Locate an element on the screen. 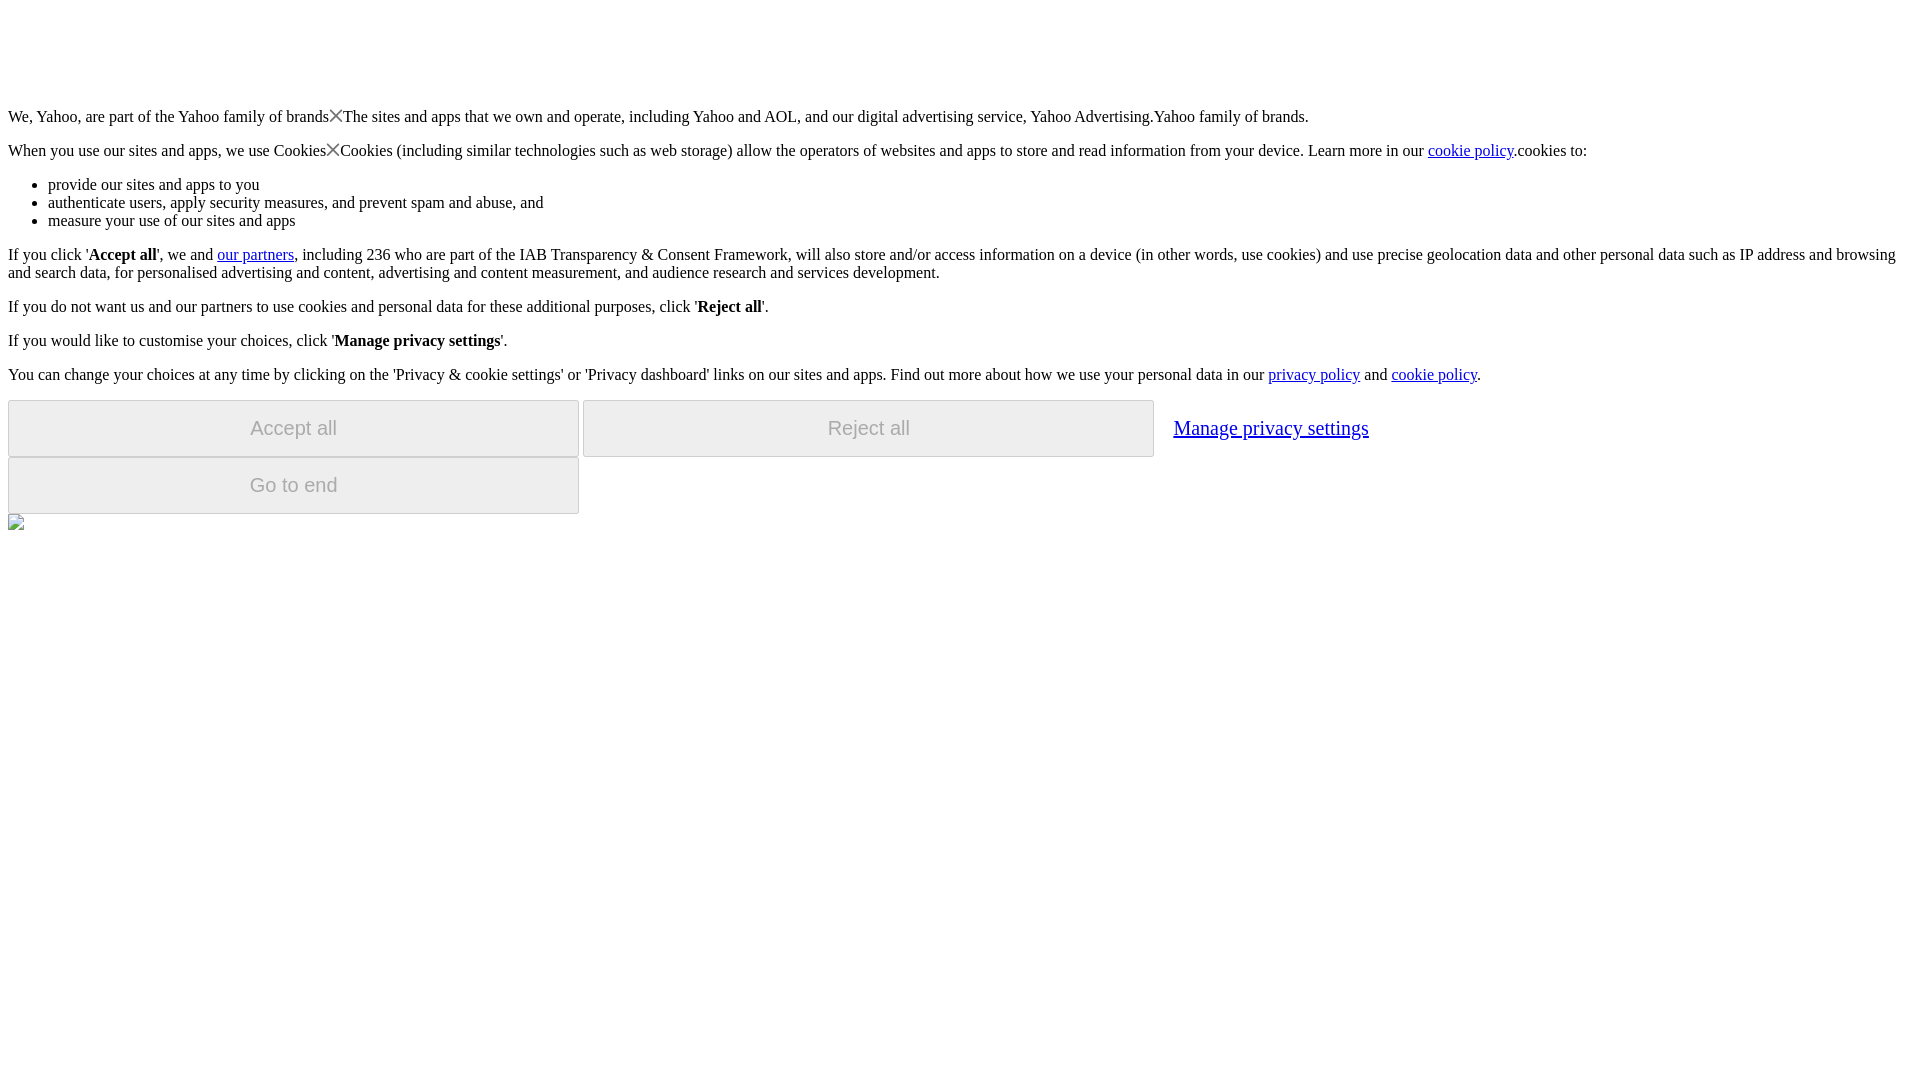 The height and width of the screenshot is (1080, 1920). Go to end is located at coordinates (293, 485).